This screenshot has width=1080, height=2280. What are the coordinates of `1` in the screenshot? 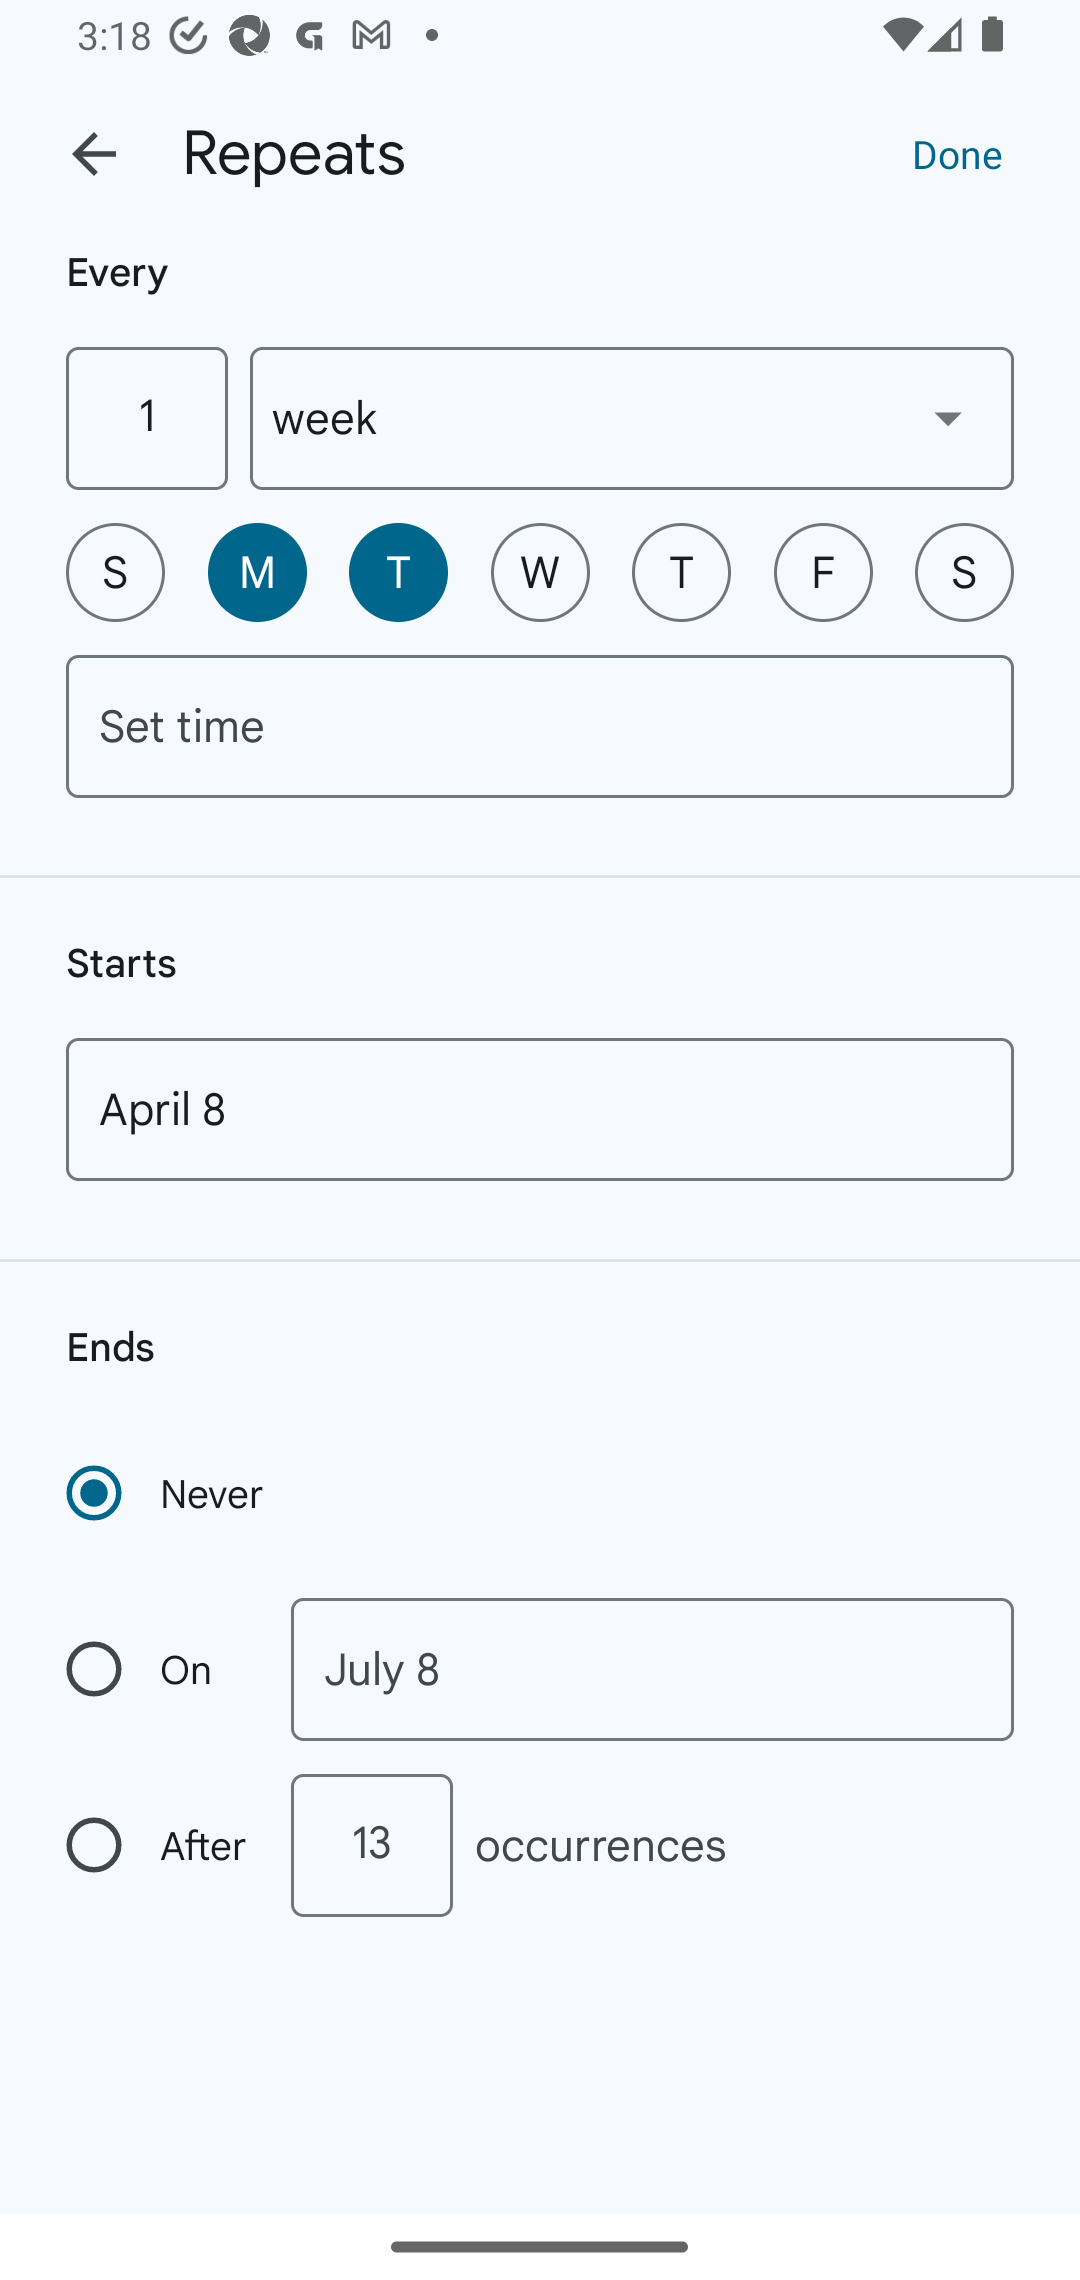 It's located at (146, 418).